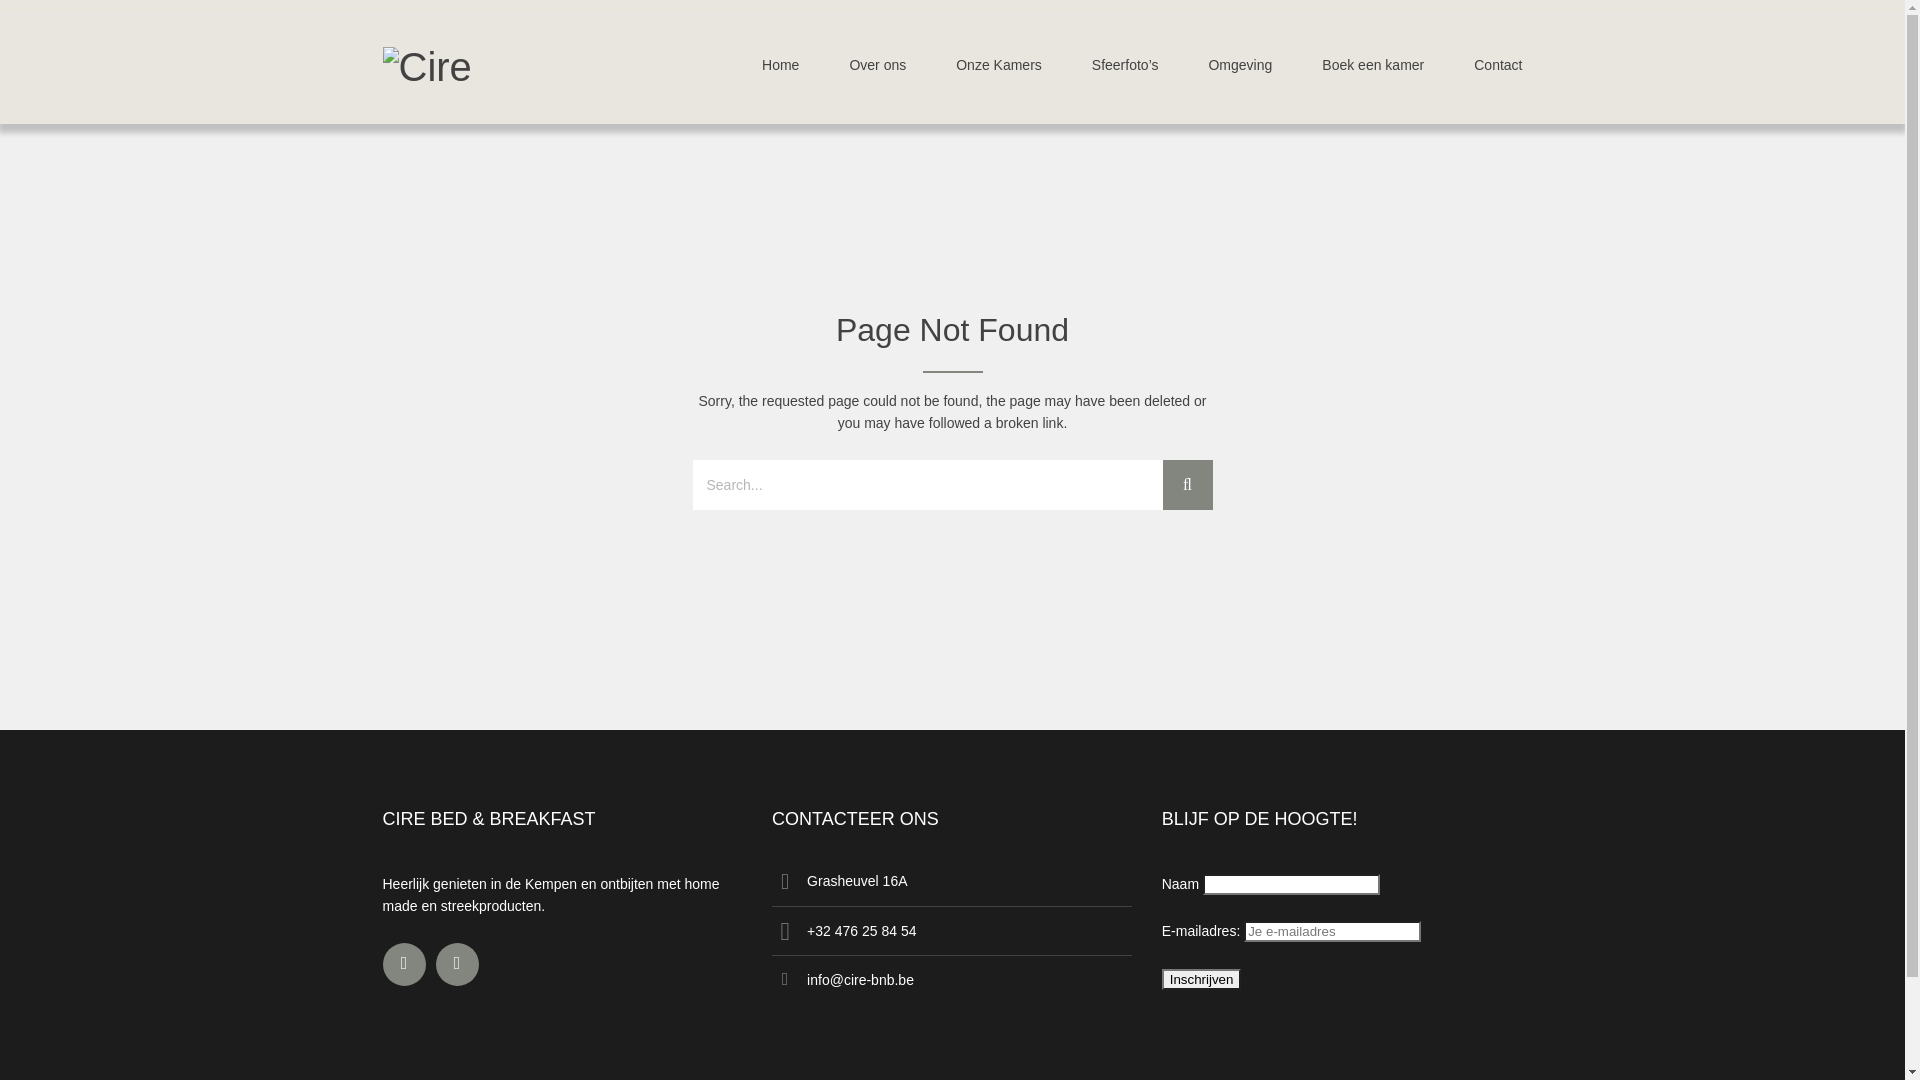  Describe the element at coordinates (1486, 70) in the screenshot. I see `Contact` at that location.